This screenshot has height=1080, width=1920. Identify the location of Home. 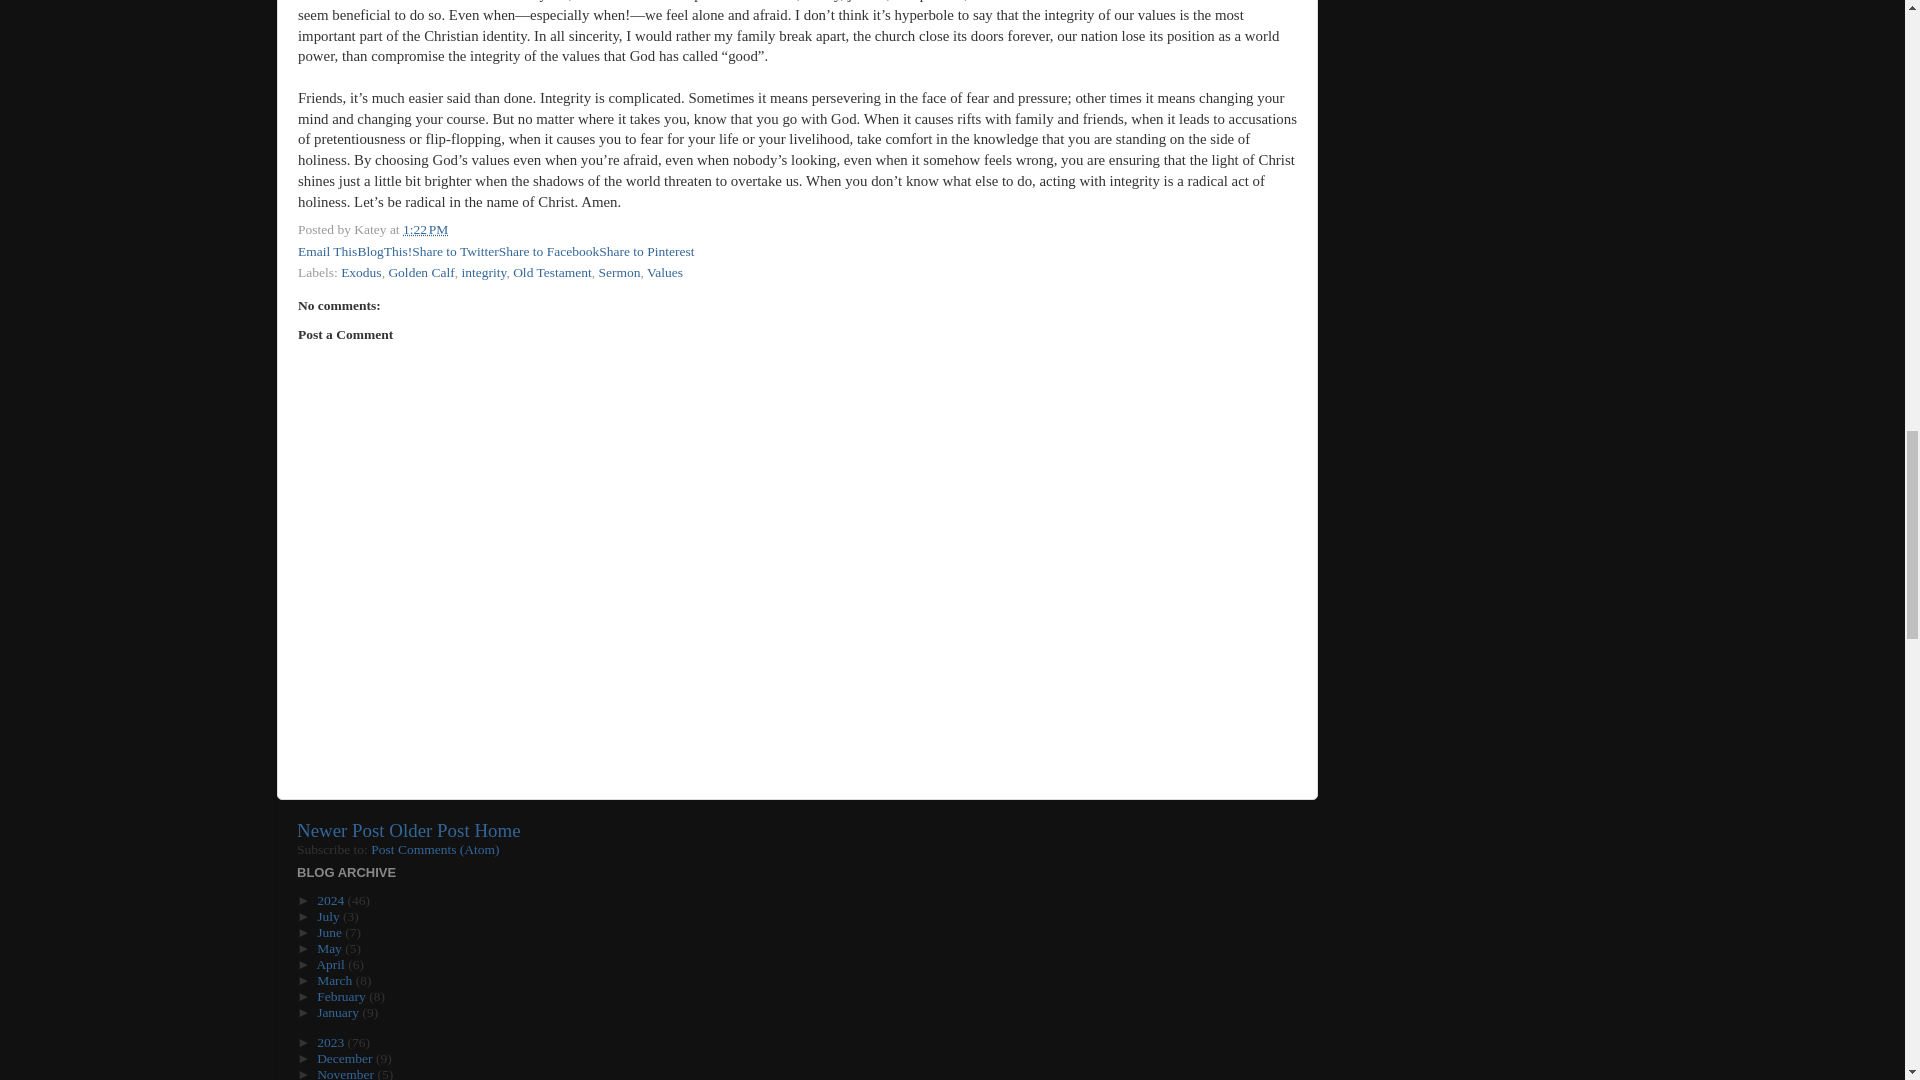
(497, 830).